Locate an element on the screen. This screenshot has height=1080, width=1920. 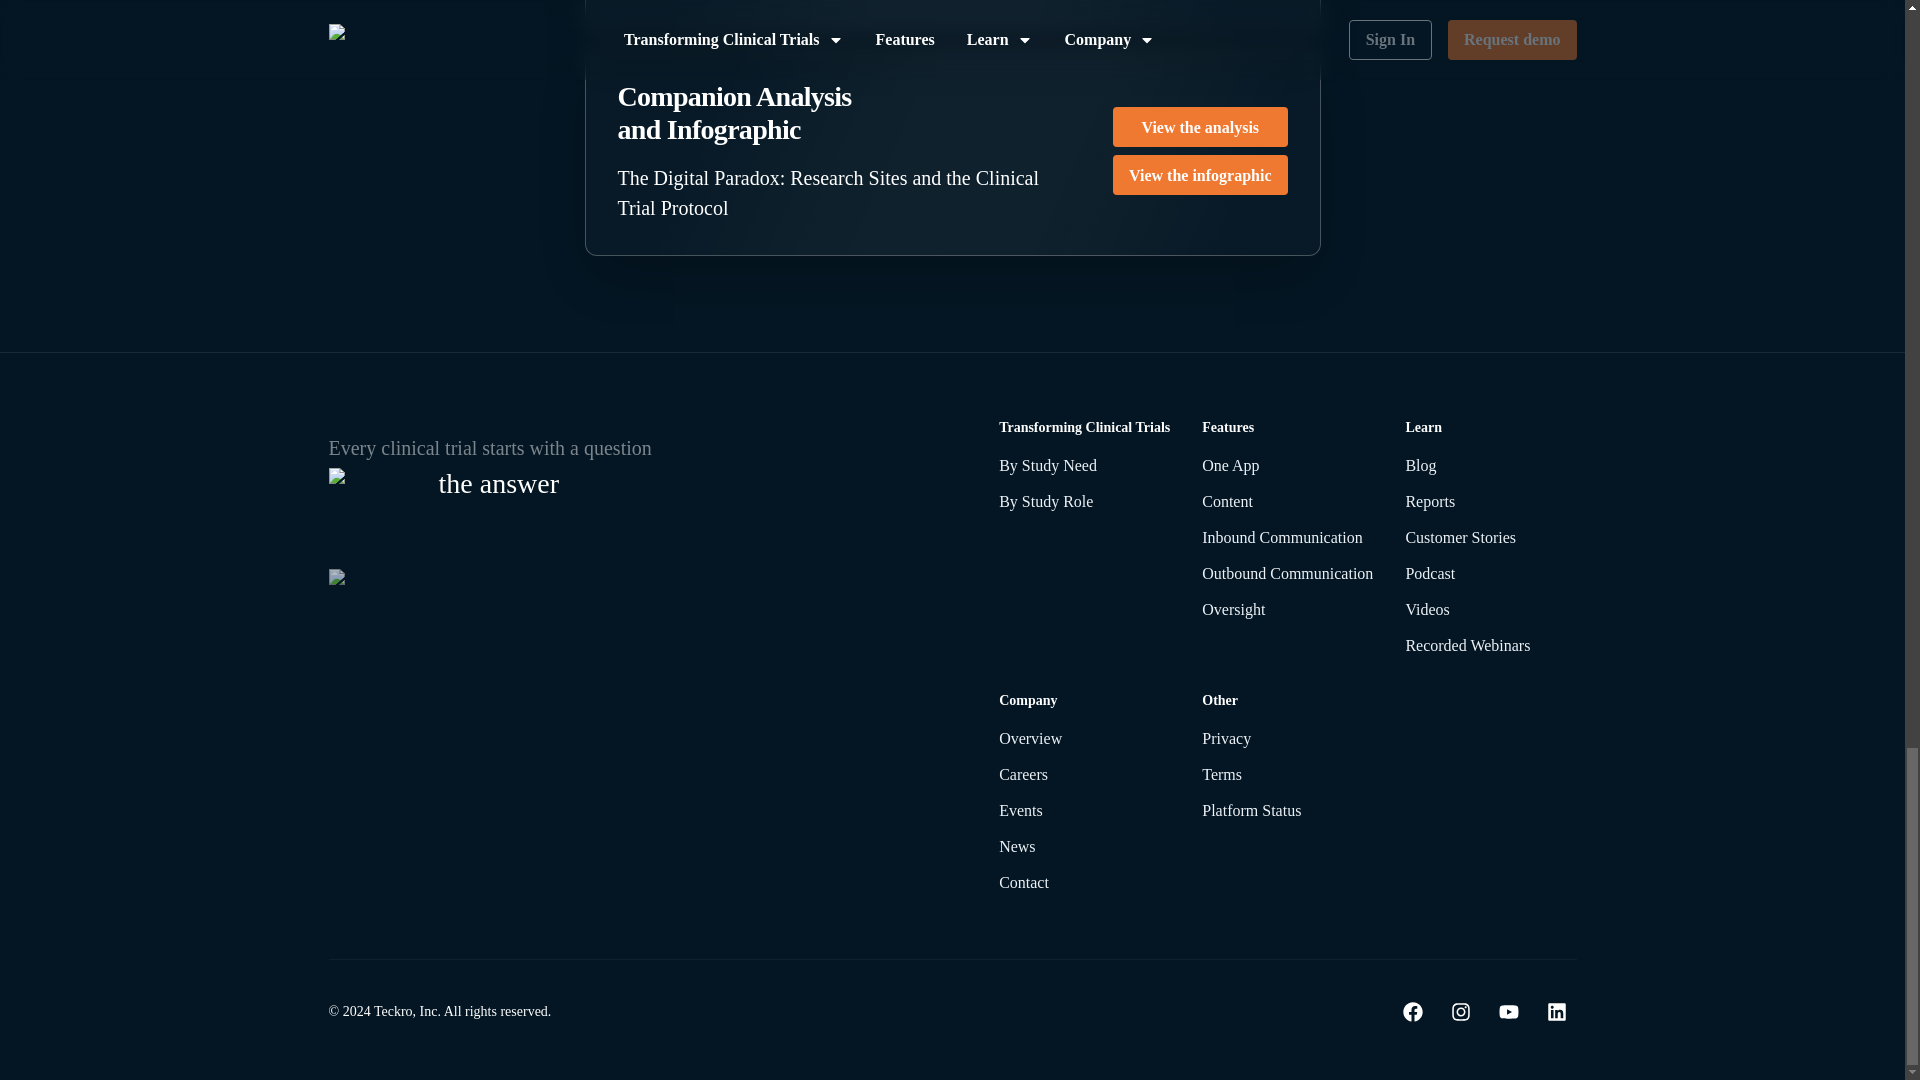
Blog is located at coordinates (1490, 466).